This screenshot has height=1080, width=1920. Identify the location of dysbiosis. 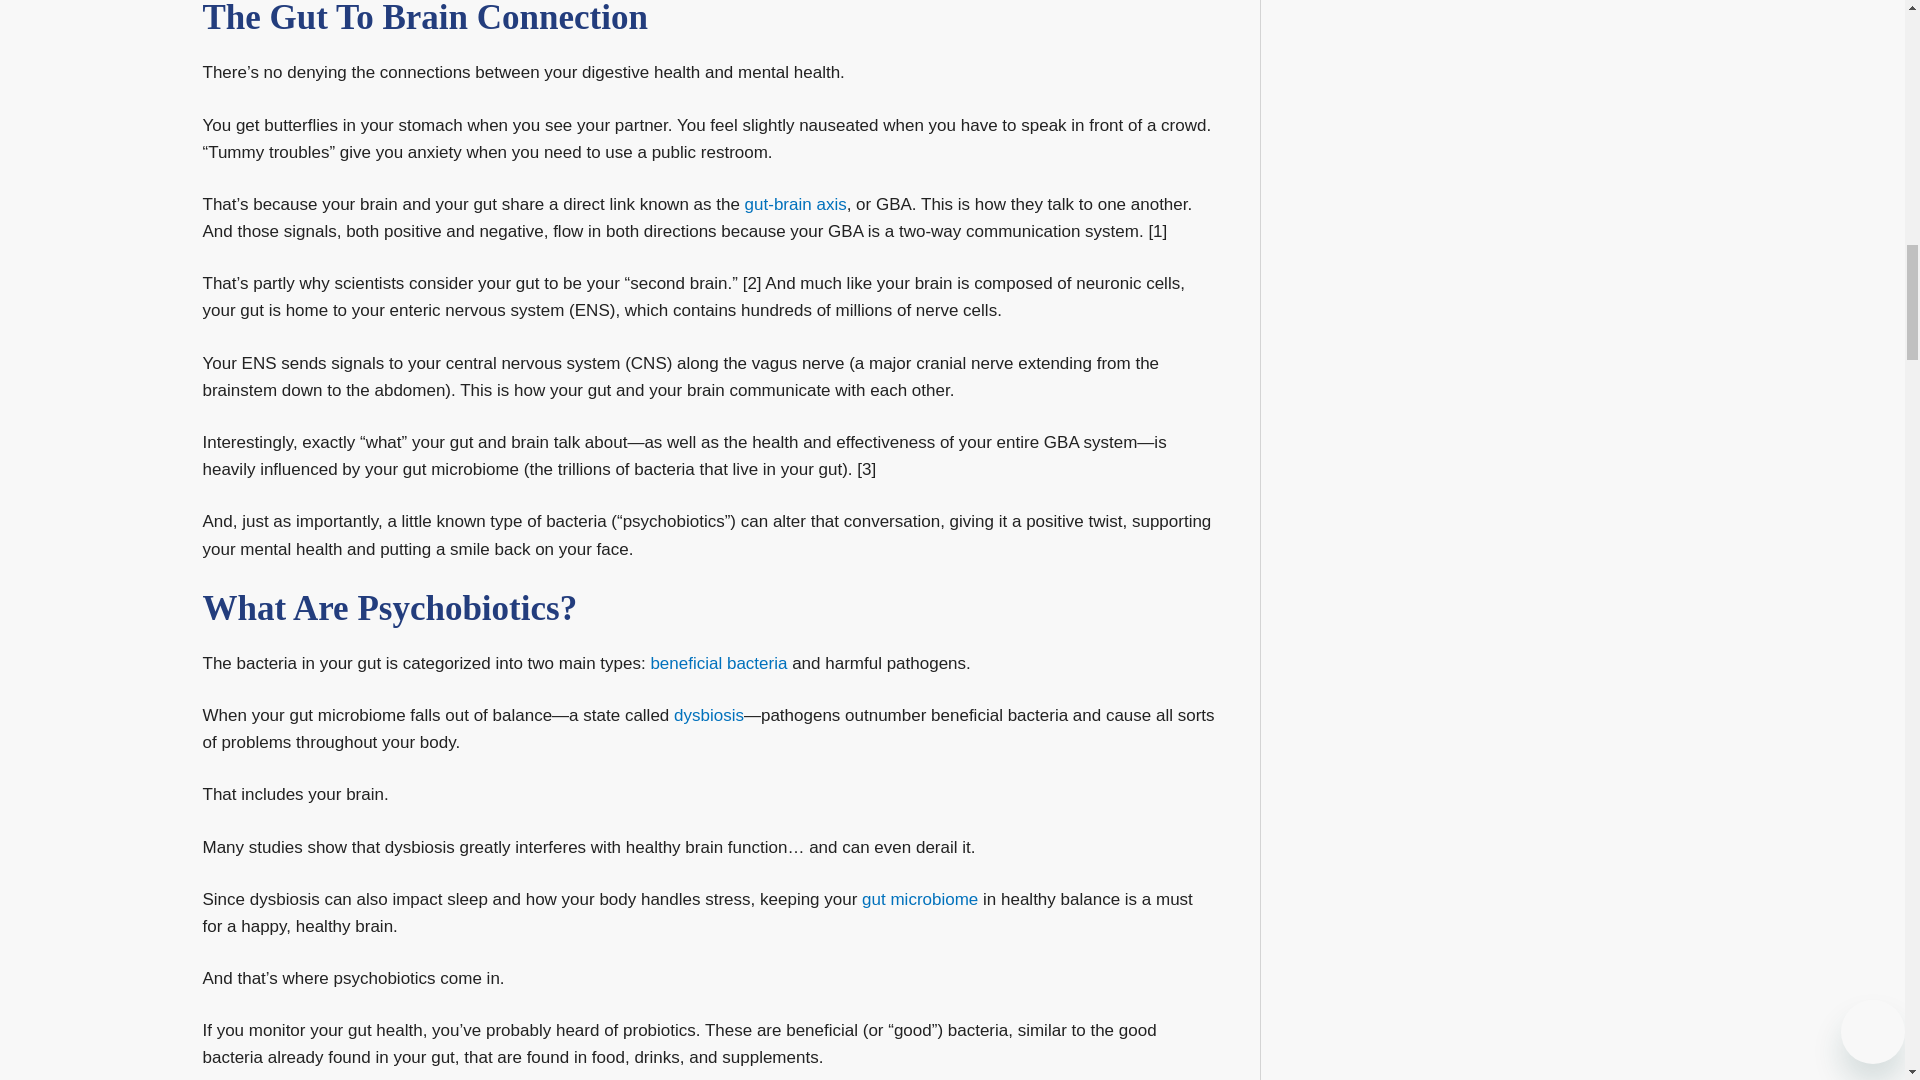
(708, 715).